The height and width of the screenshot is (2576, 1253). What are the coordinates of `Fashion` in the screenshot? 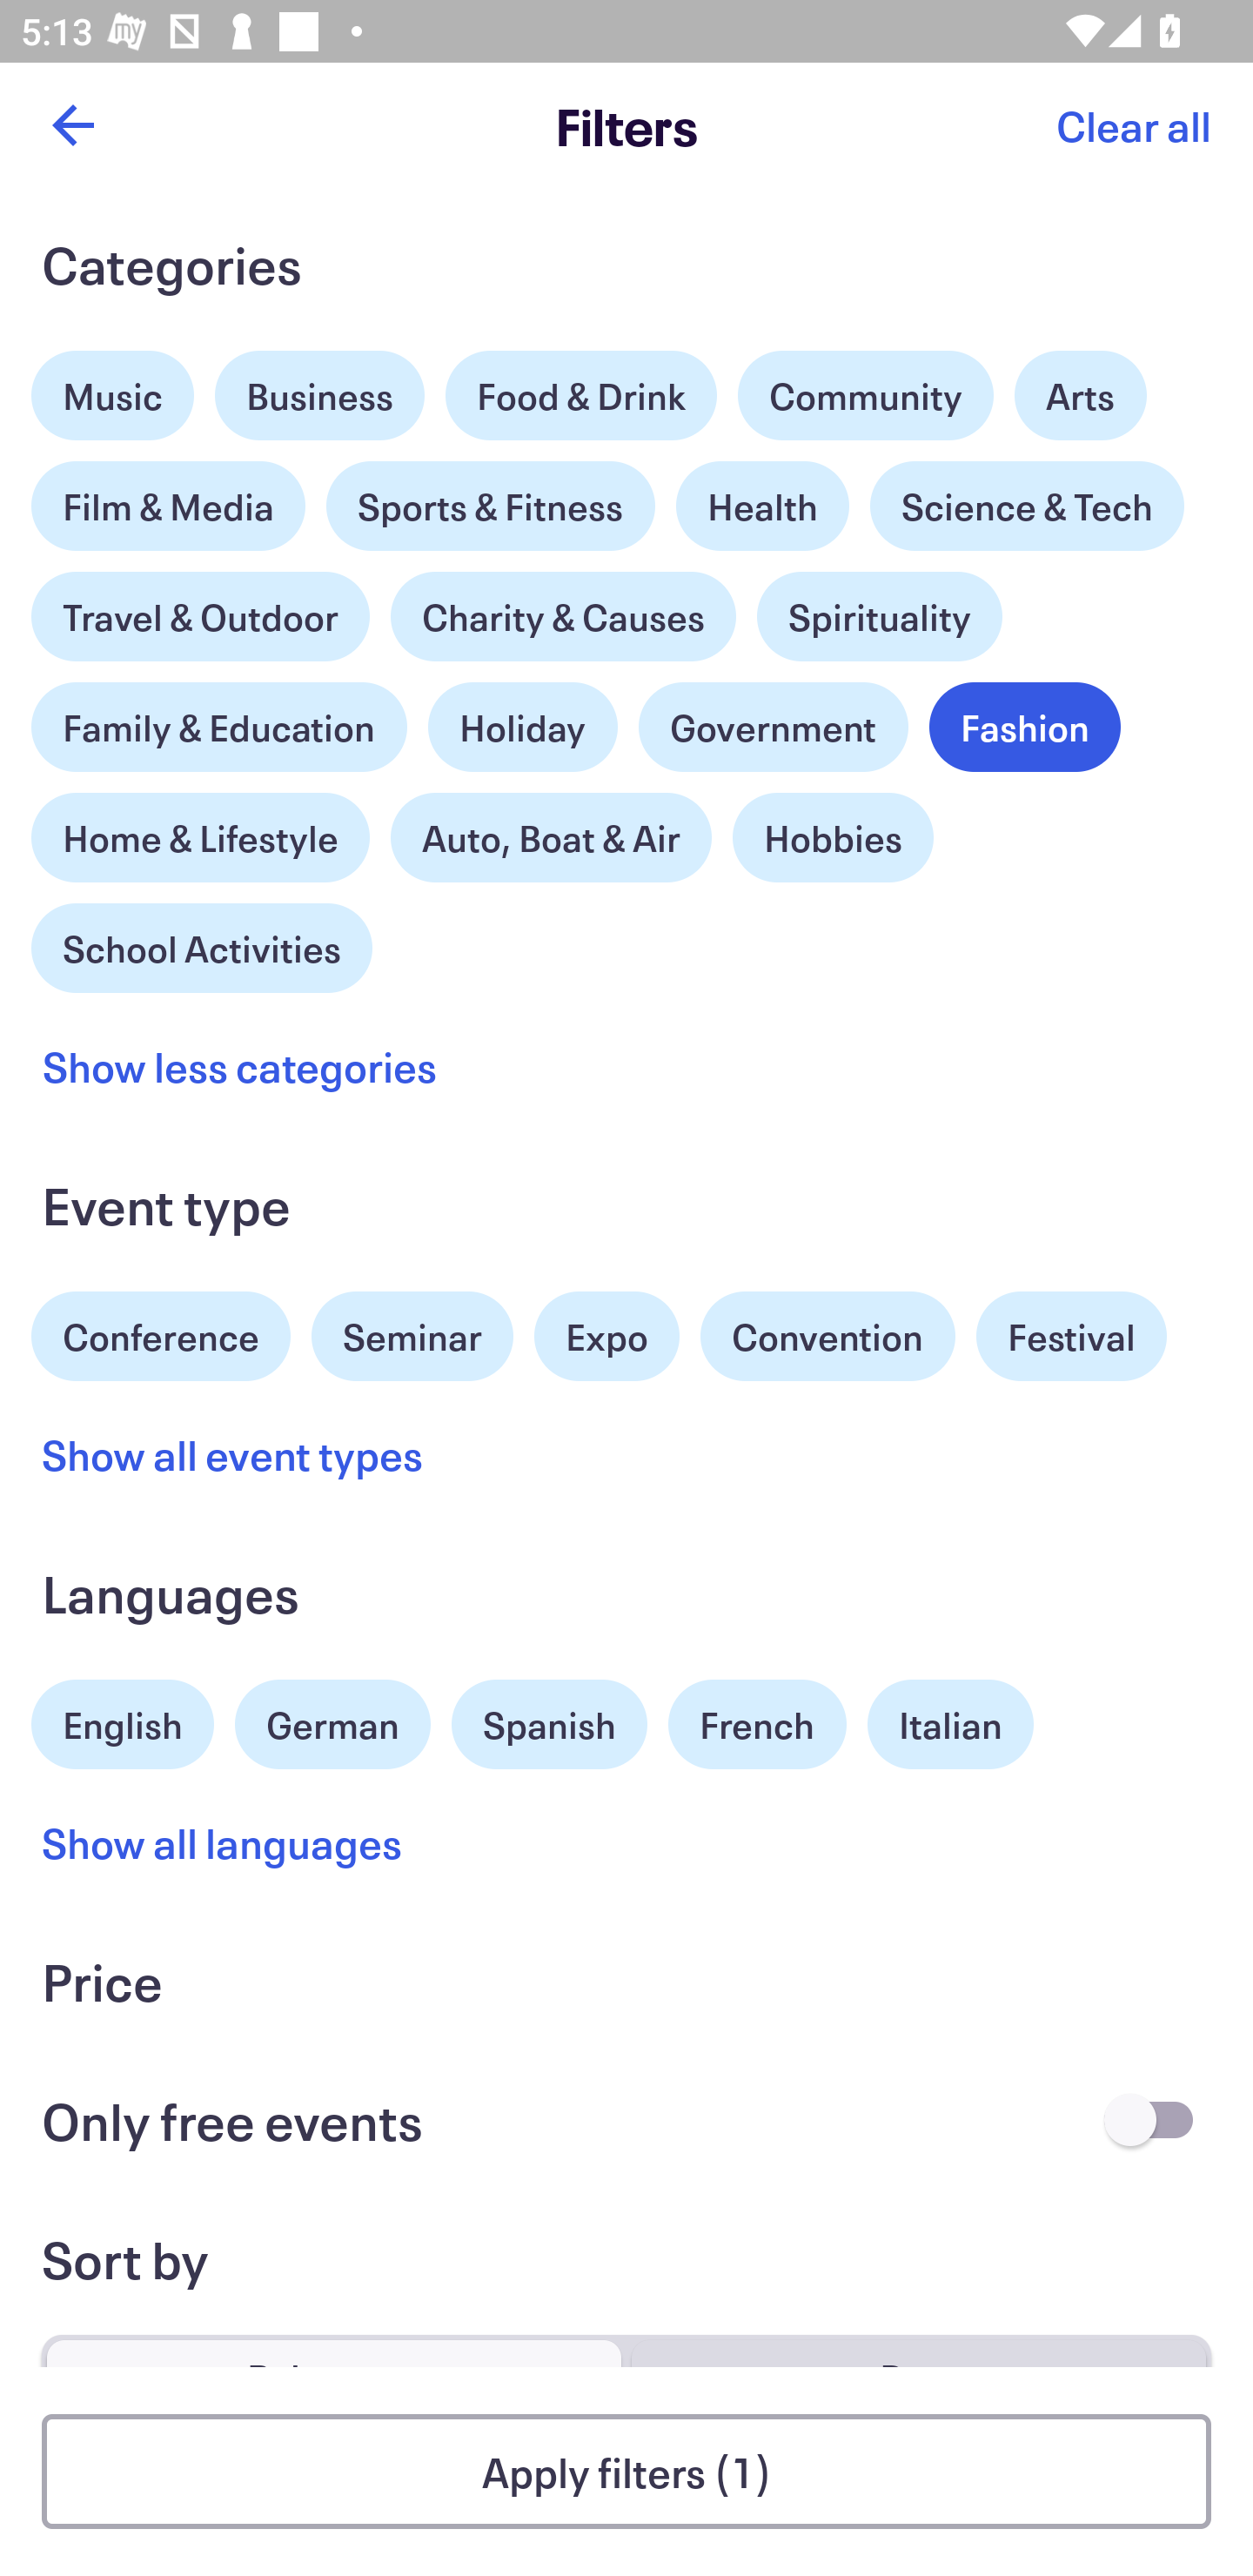 It's located at (1025, 728).